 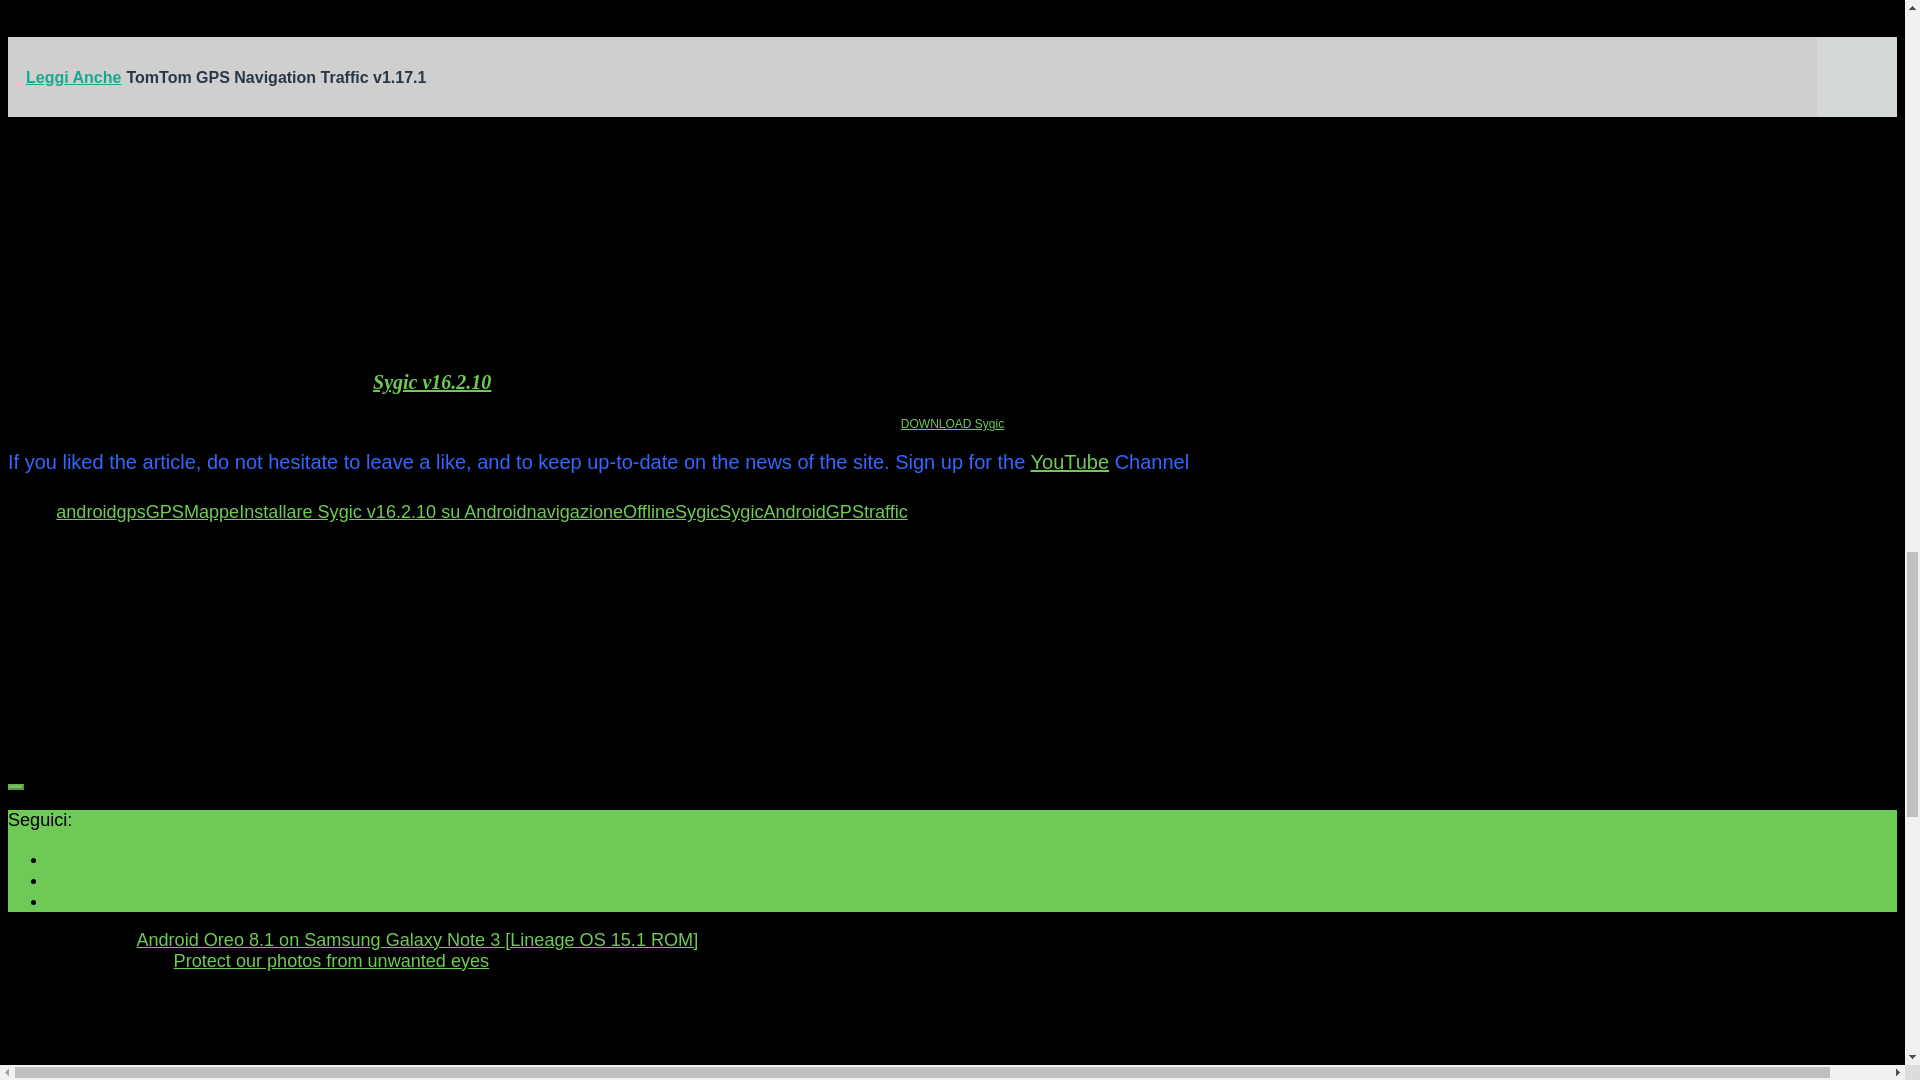 I want to click on YouTube, so click(x=1069, y=462).